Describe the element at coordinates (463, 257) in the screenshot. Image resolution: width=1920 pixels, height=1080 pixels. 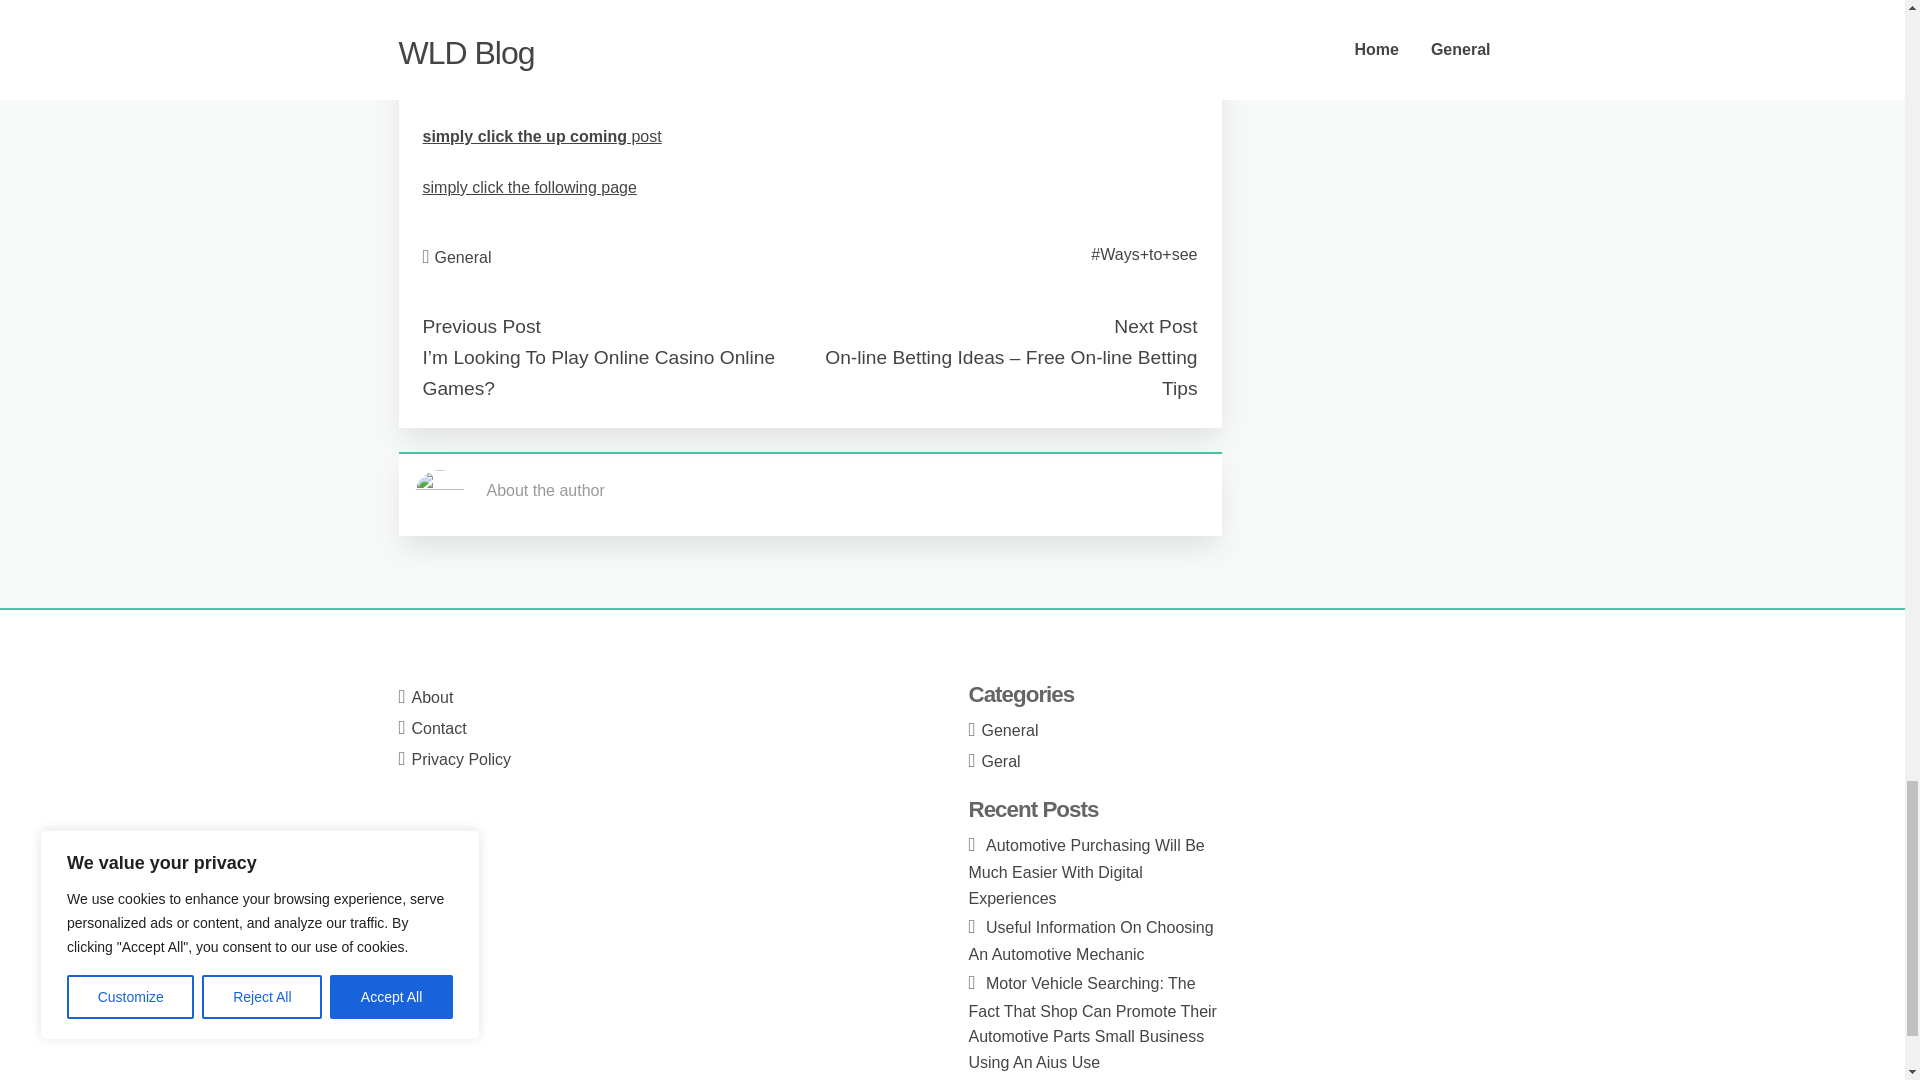
I see `General` at that location.